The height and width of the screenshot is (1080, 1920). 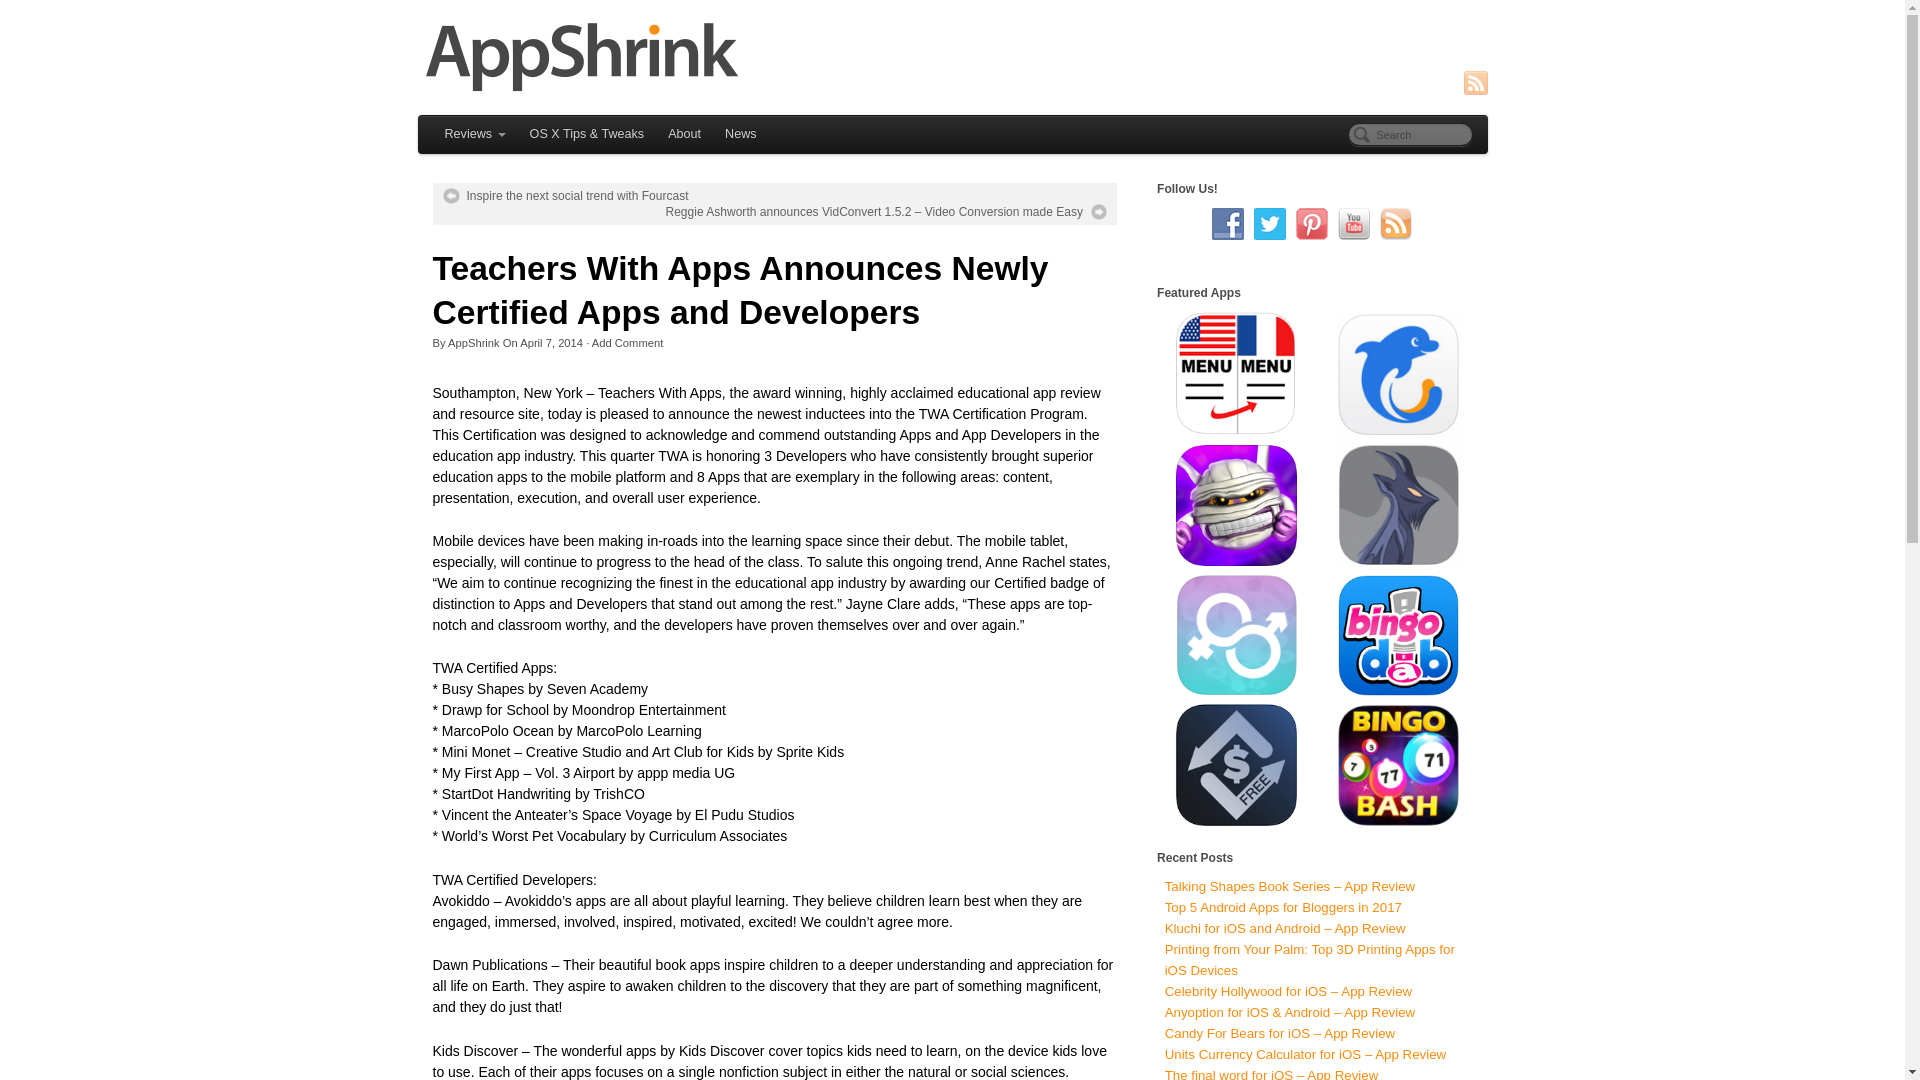 What do you see at coordinates (1283, 906) in the screenshot?
I see `Top 5 Android Apps for Bloggers in 2017` at bounding box center [1283, 906].